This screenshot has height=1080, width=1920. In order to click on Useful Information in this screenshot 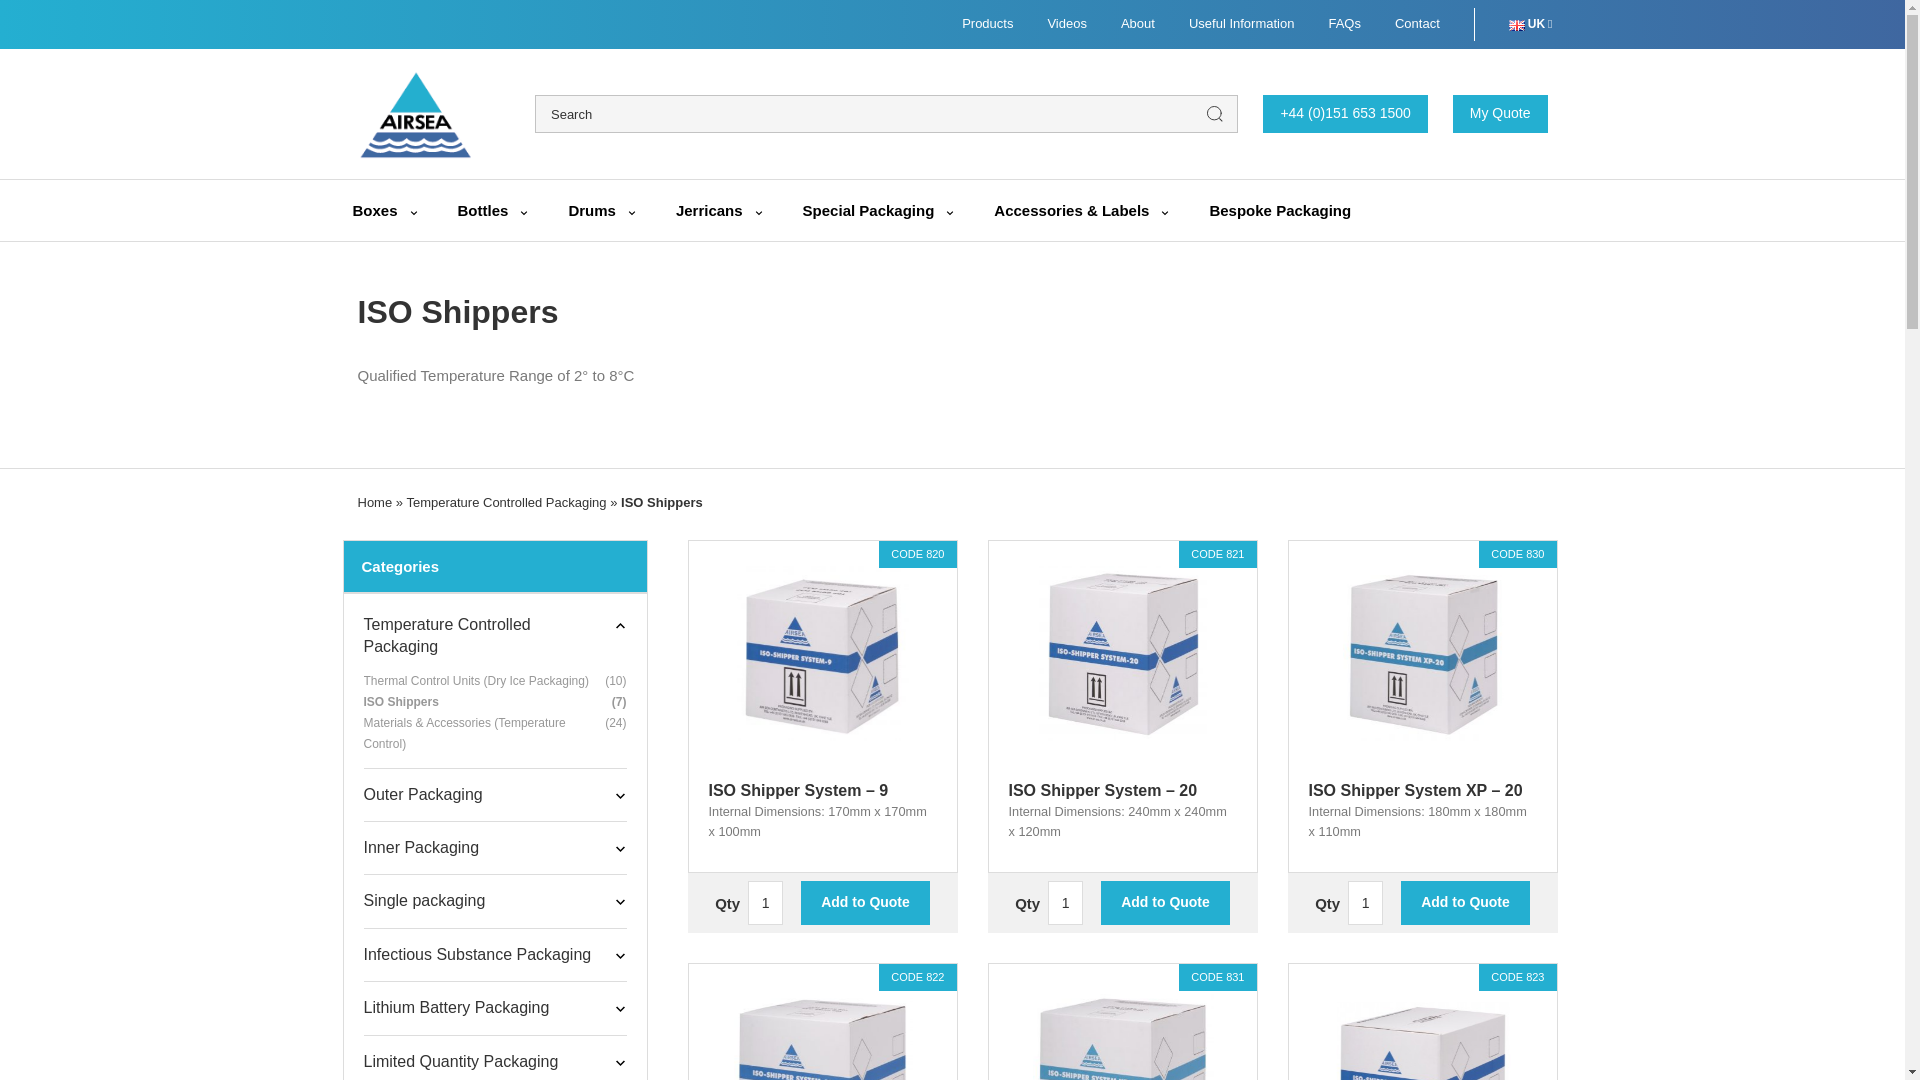, I will do `click(1241, 24)`.